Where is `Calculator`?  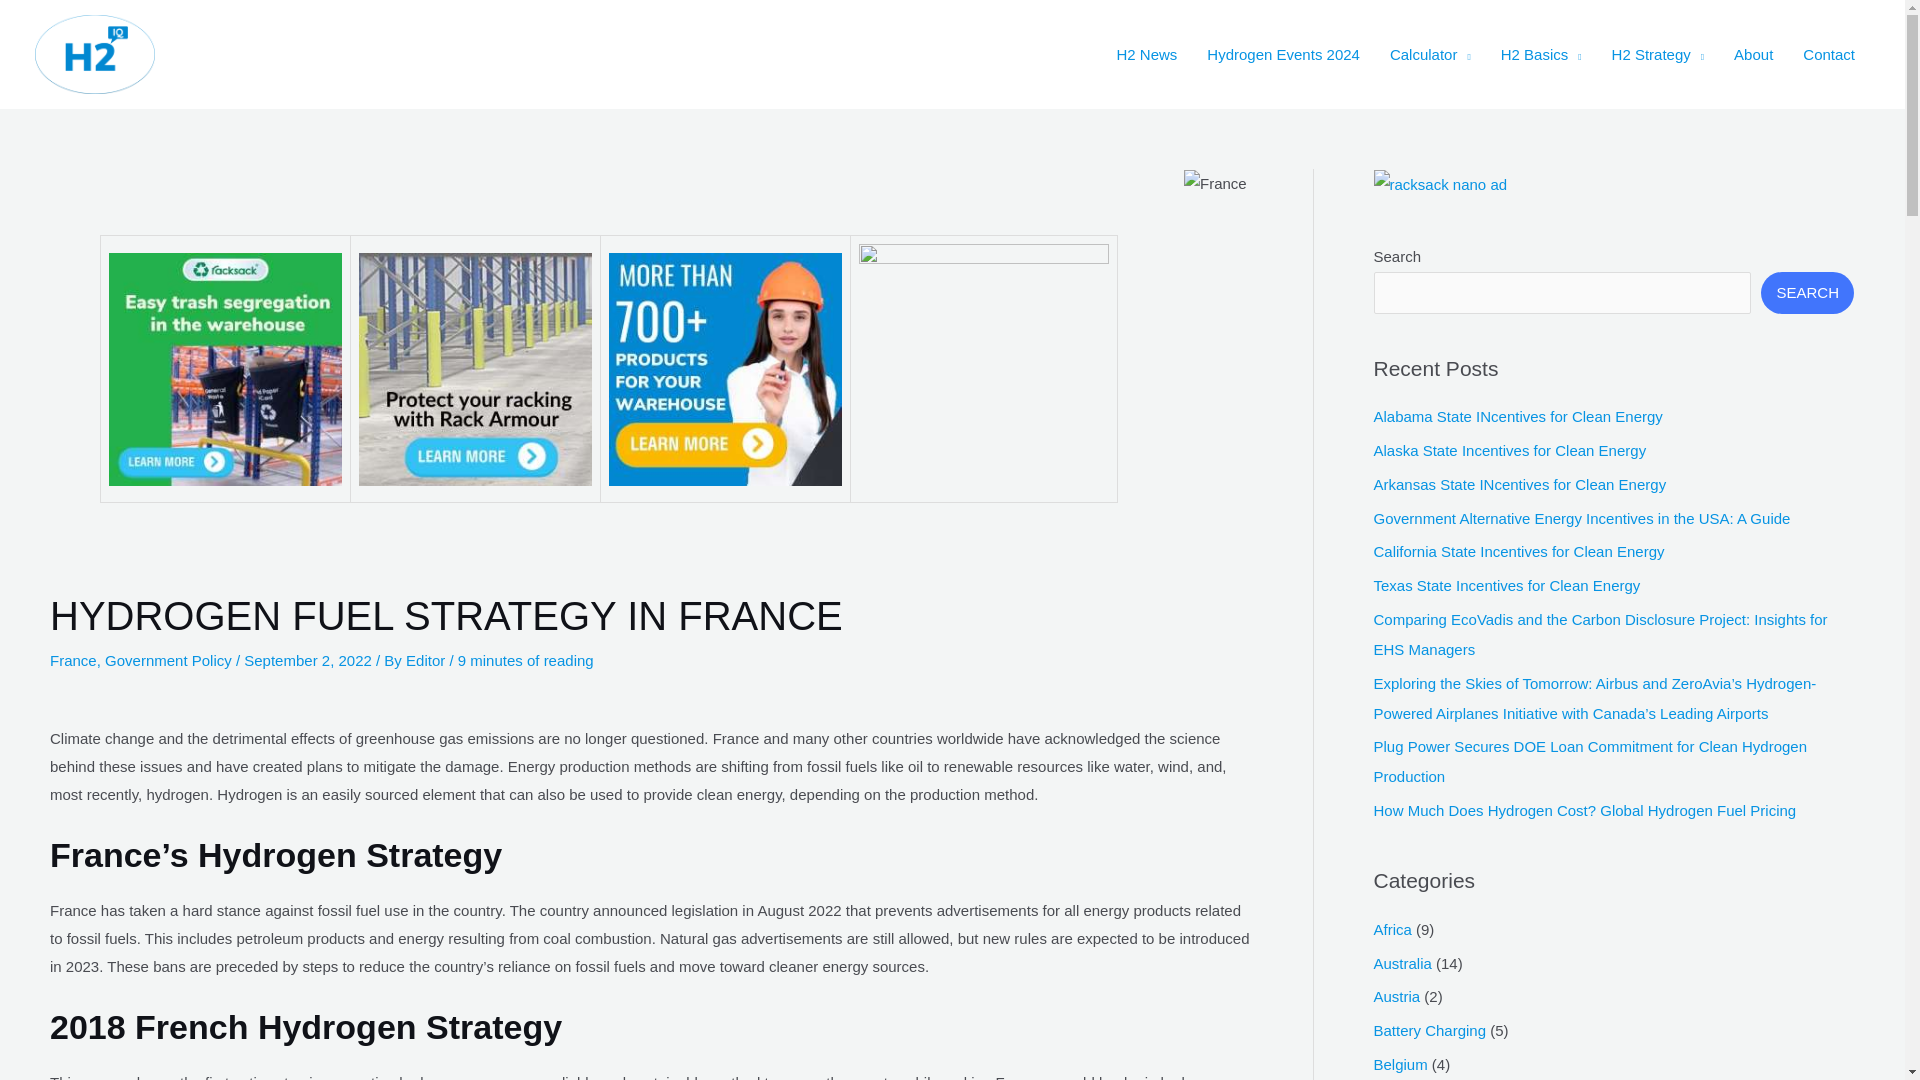 Calculator is located at coordinates (1430, 54).